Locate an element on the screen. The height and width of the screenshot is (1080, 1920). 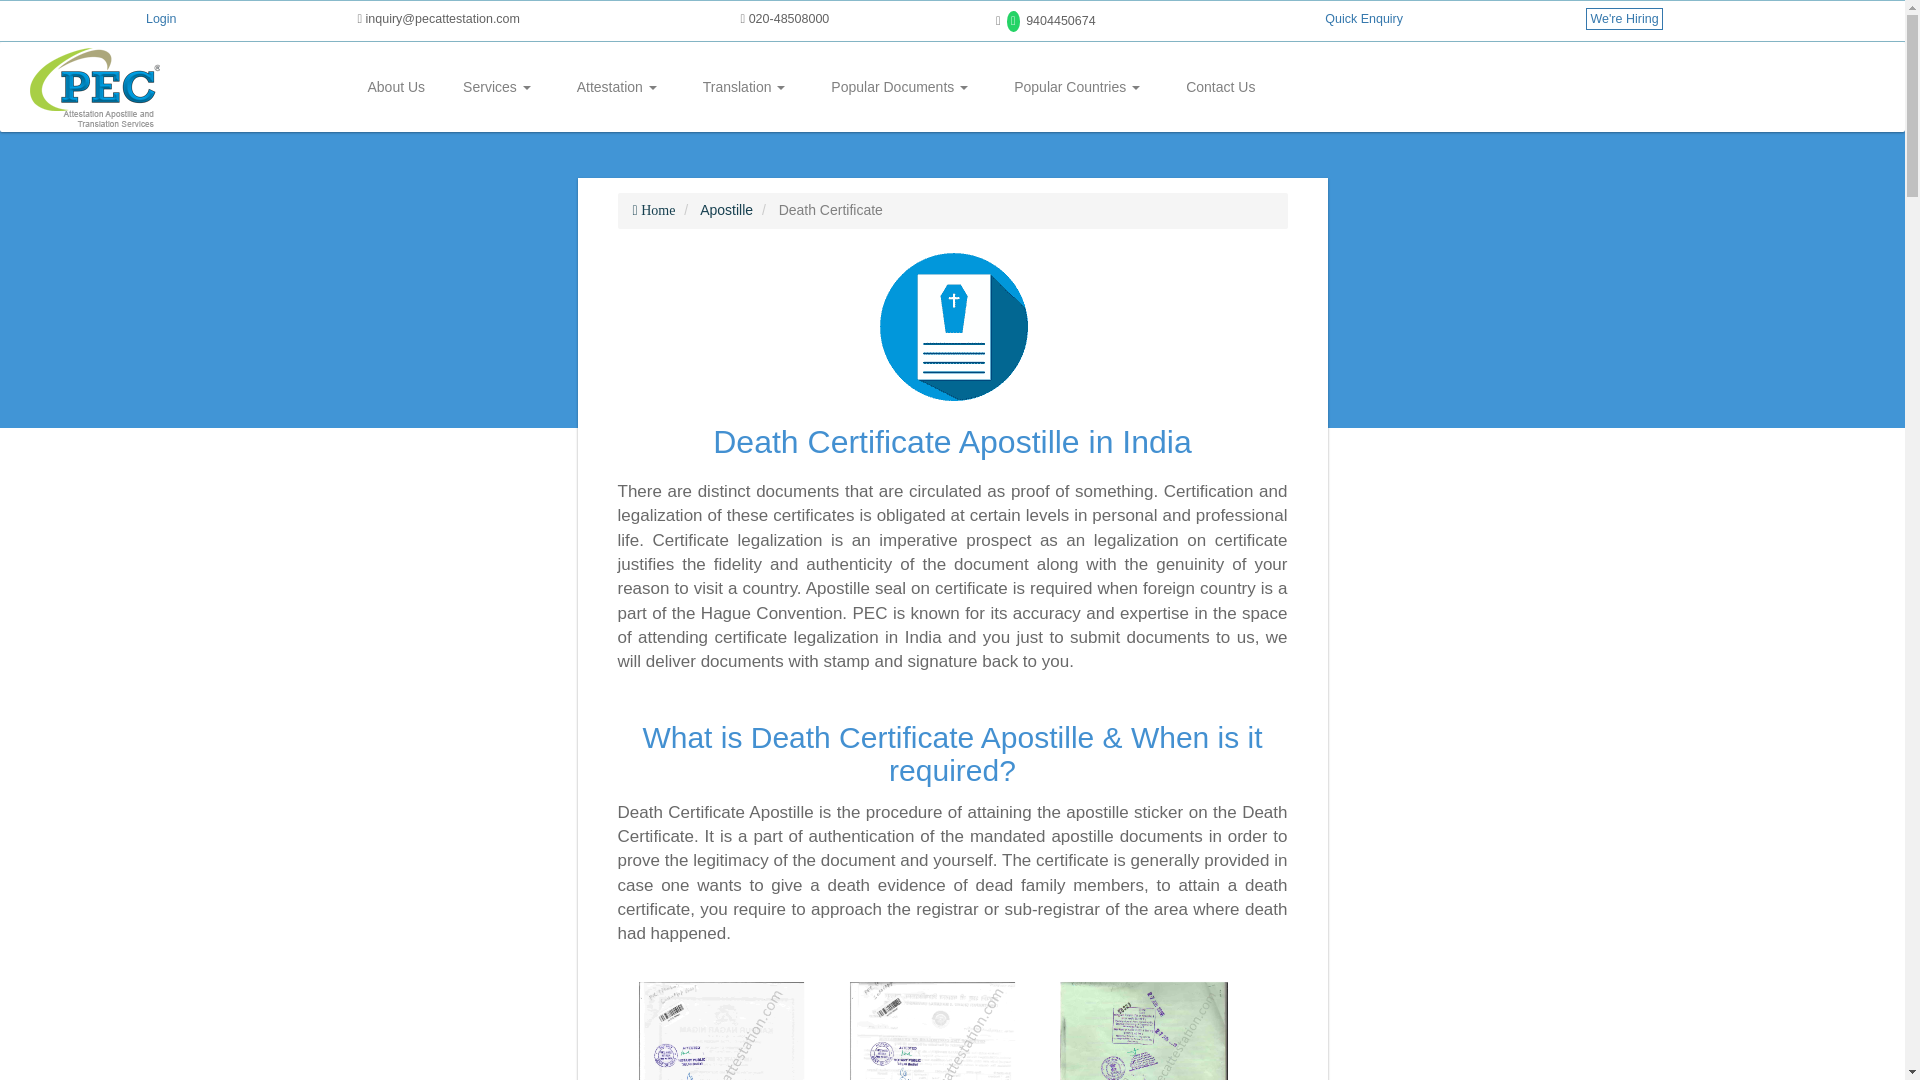
Quick Enquiry is located at coordinates (1364, 18).